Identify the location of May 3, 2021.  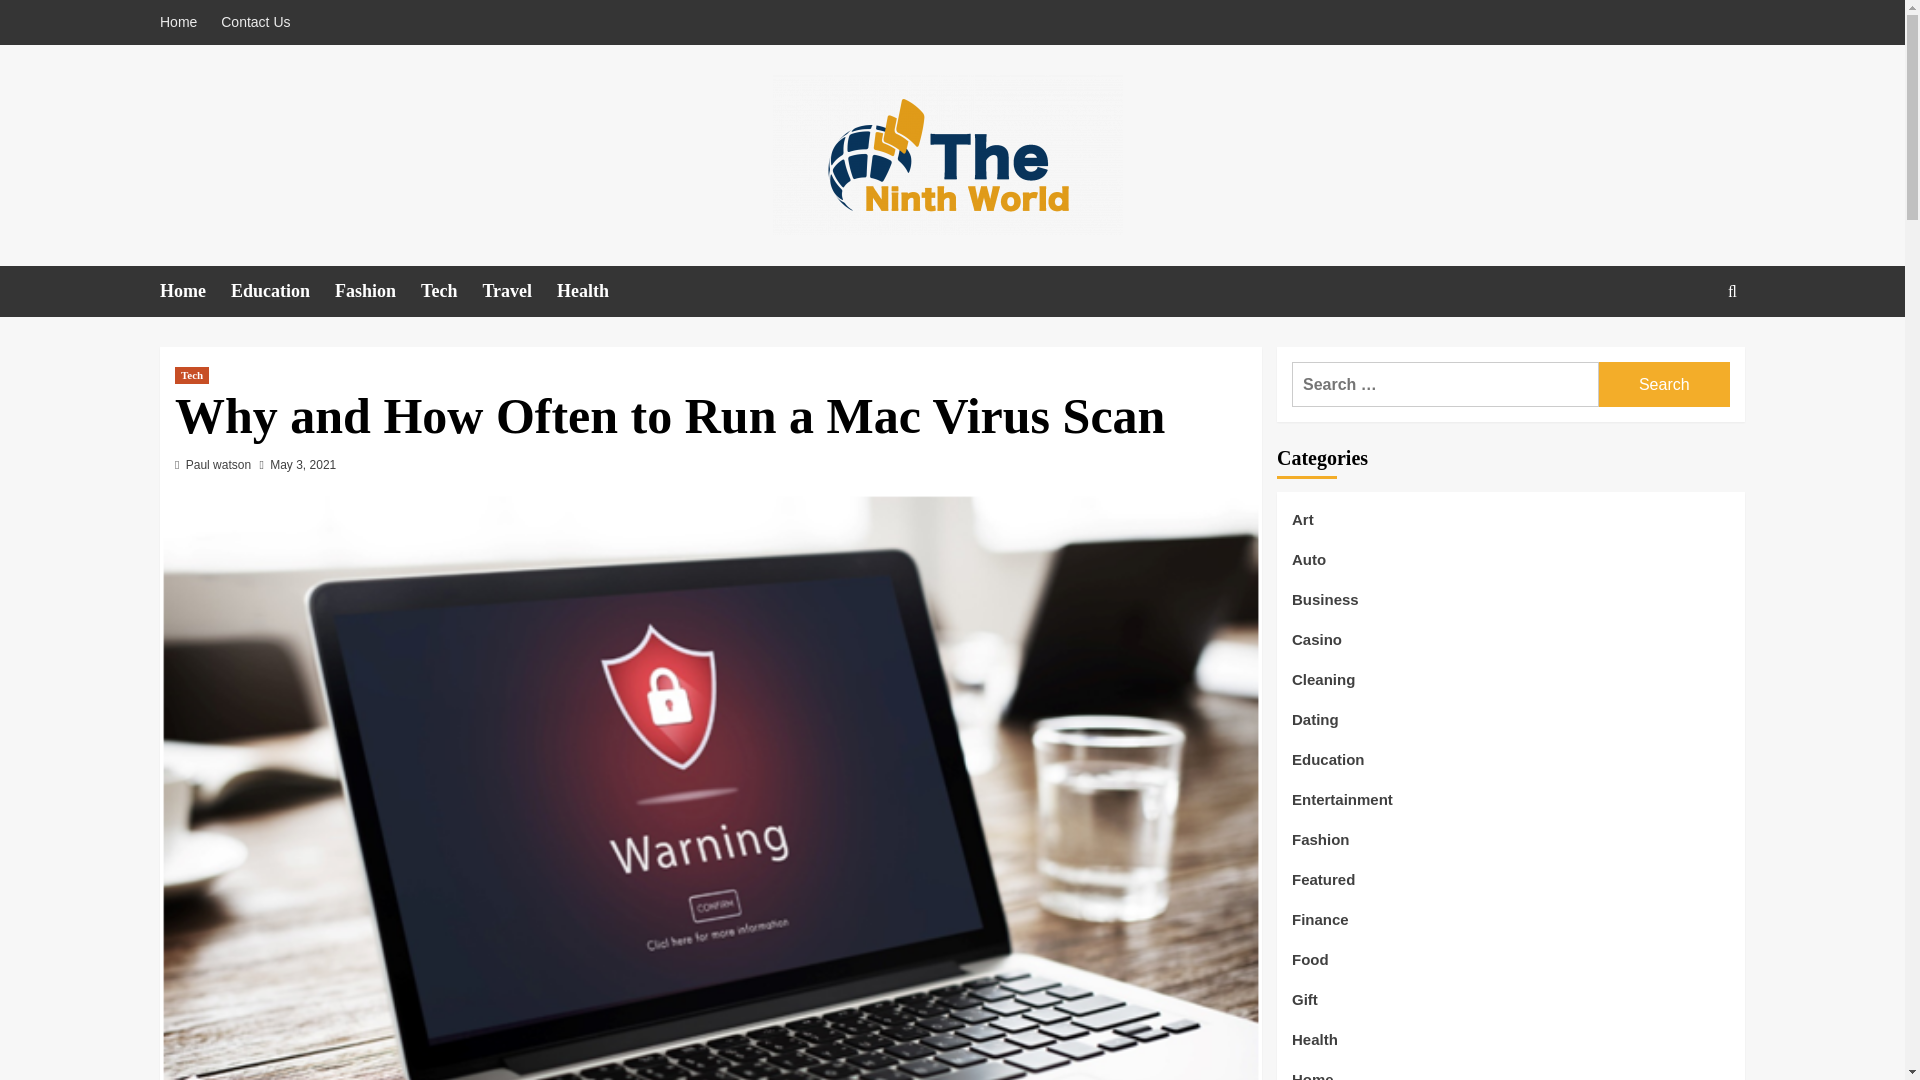
(303, 464).